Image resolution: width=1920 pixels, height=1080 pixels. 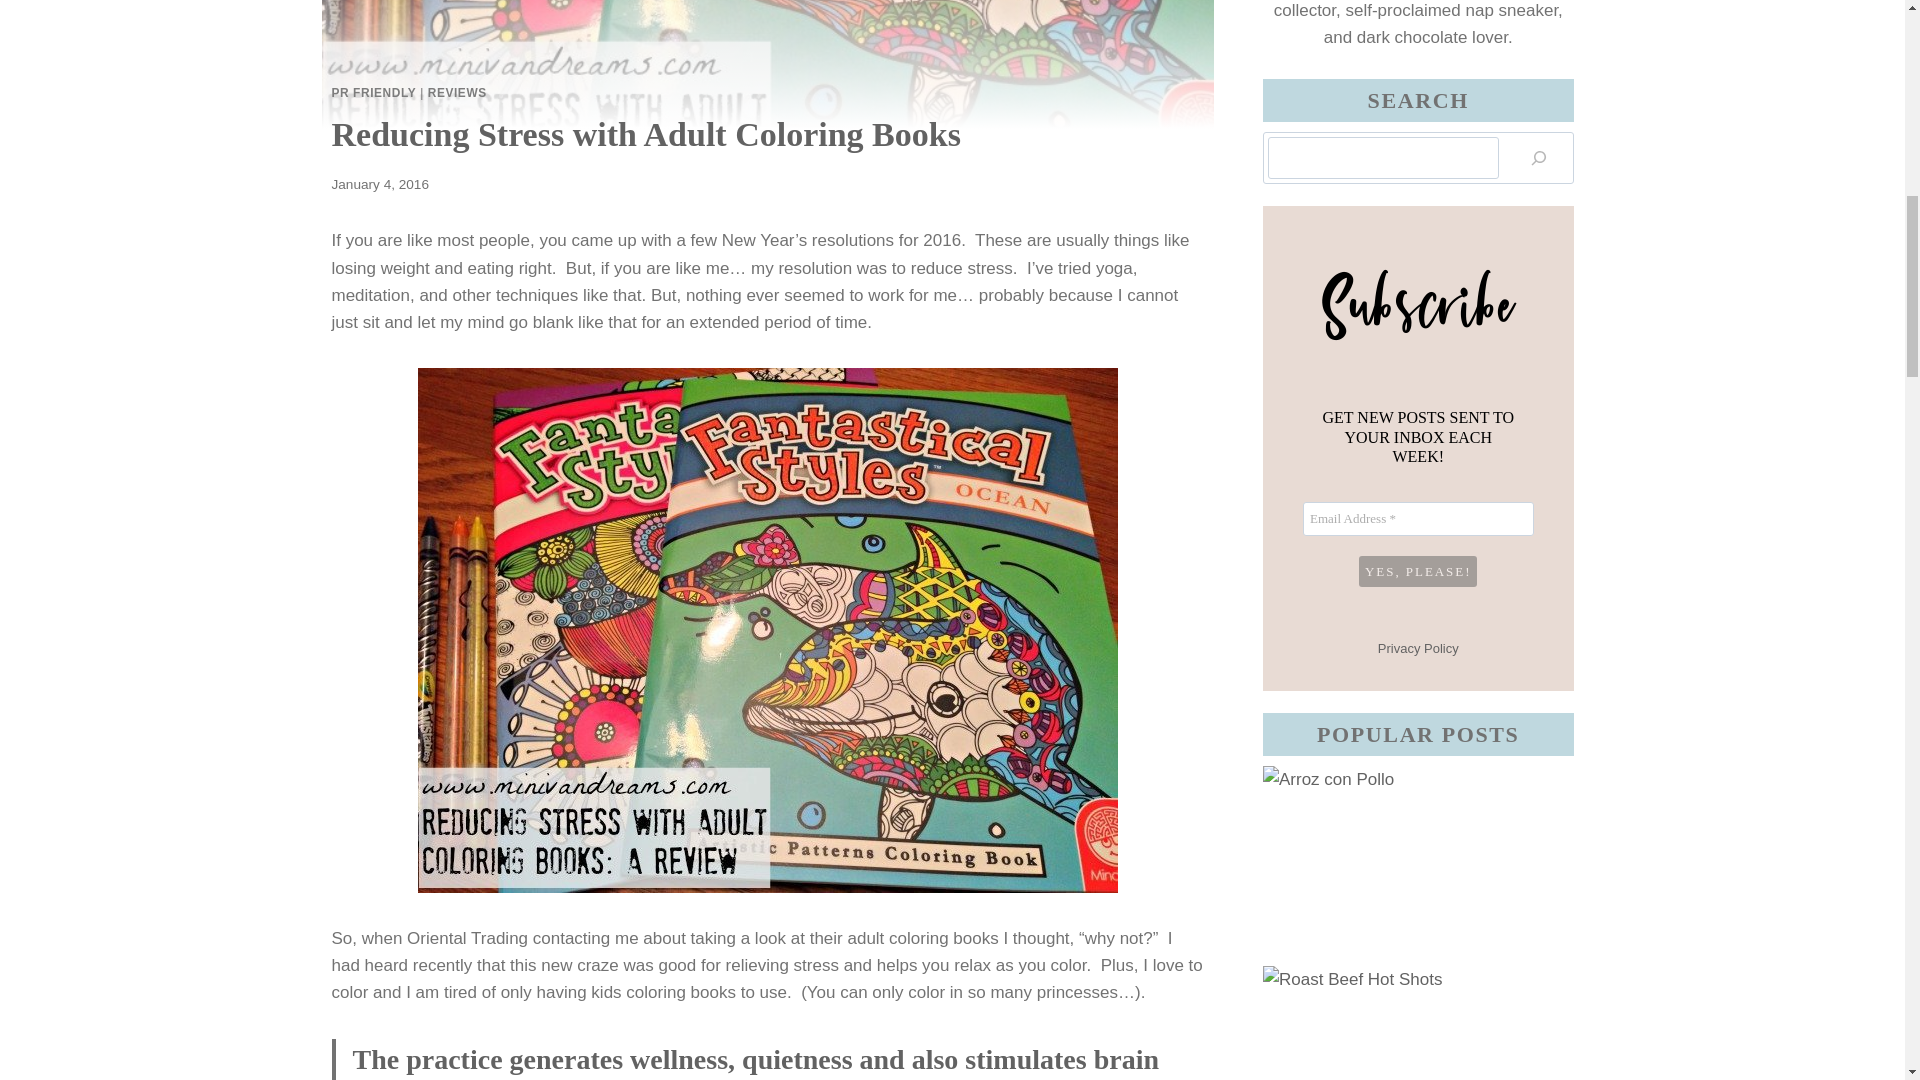 I want to click on YES, PLEASE!, so click(x=1418, y=571).